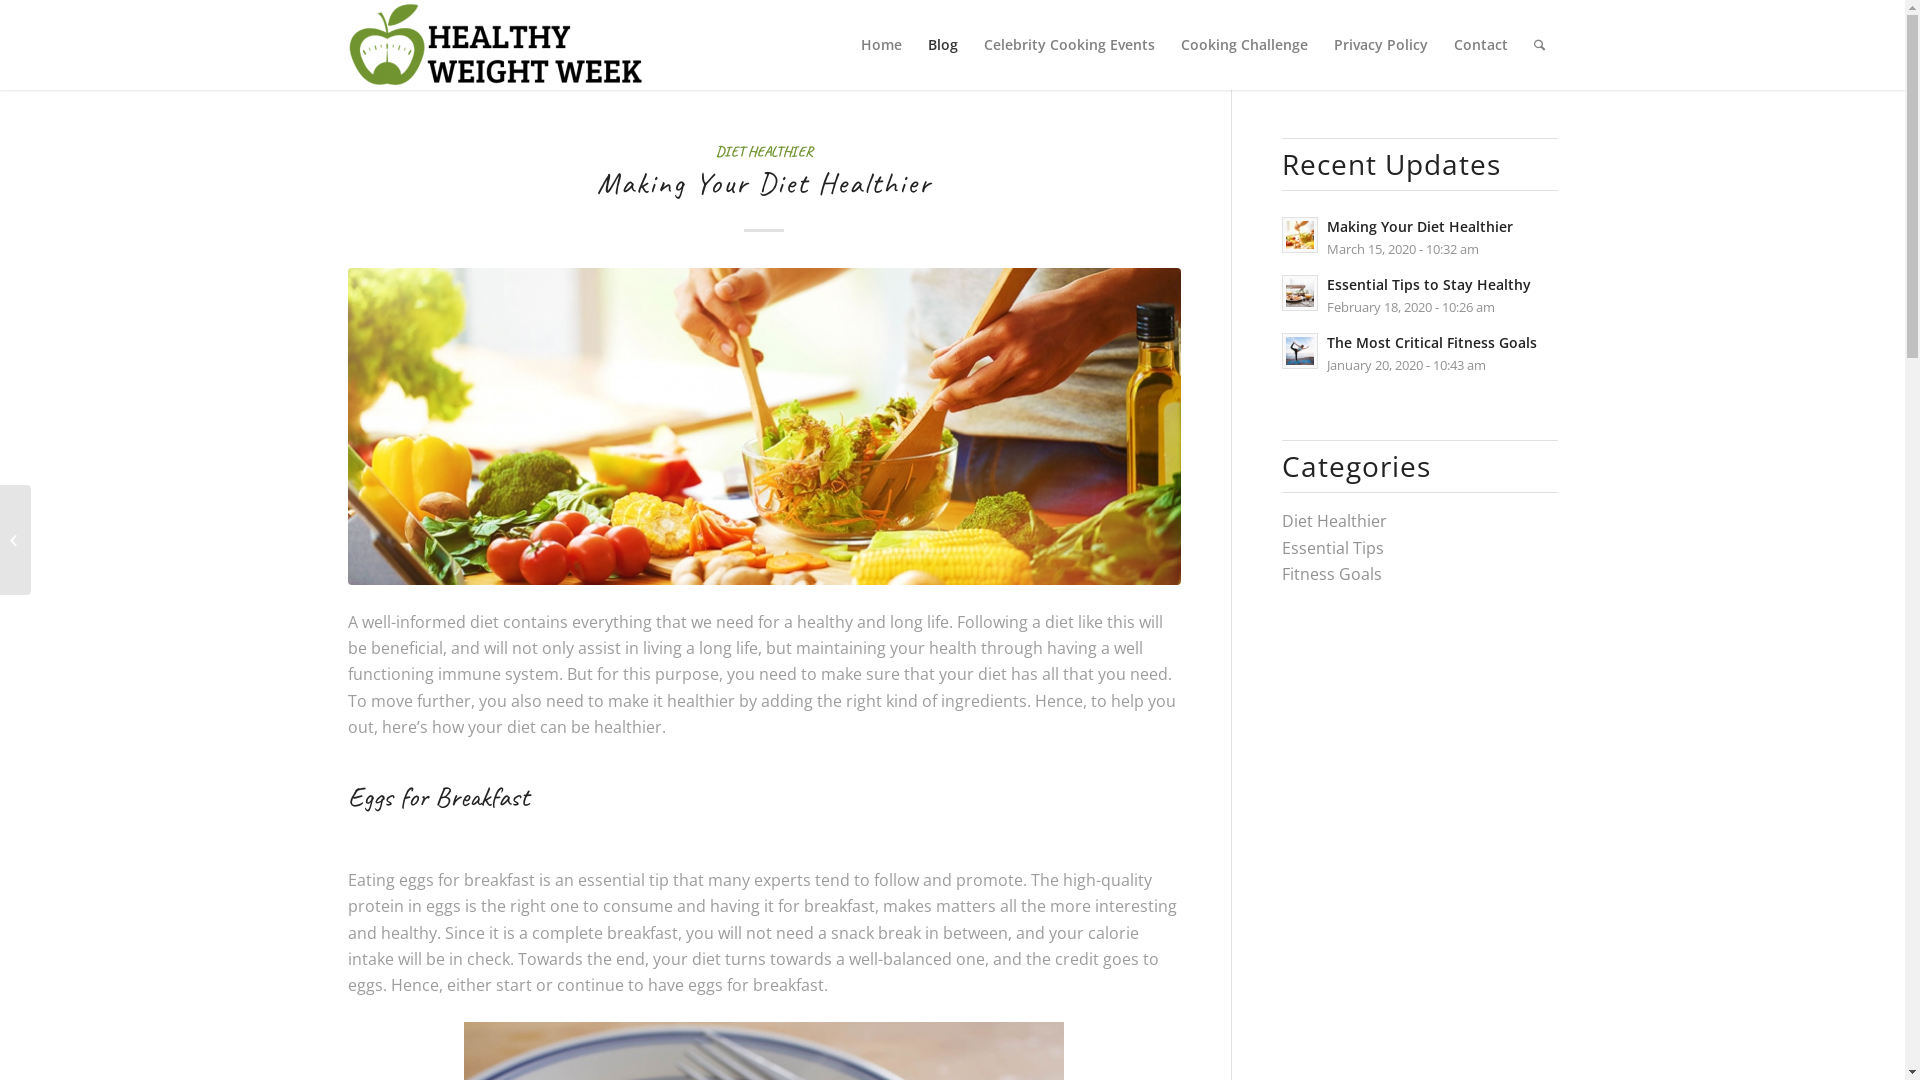 This screenshot has width=1920, height=1080. I want to click on Blog, so click(942, 45).